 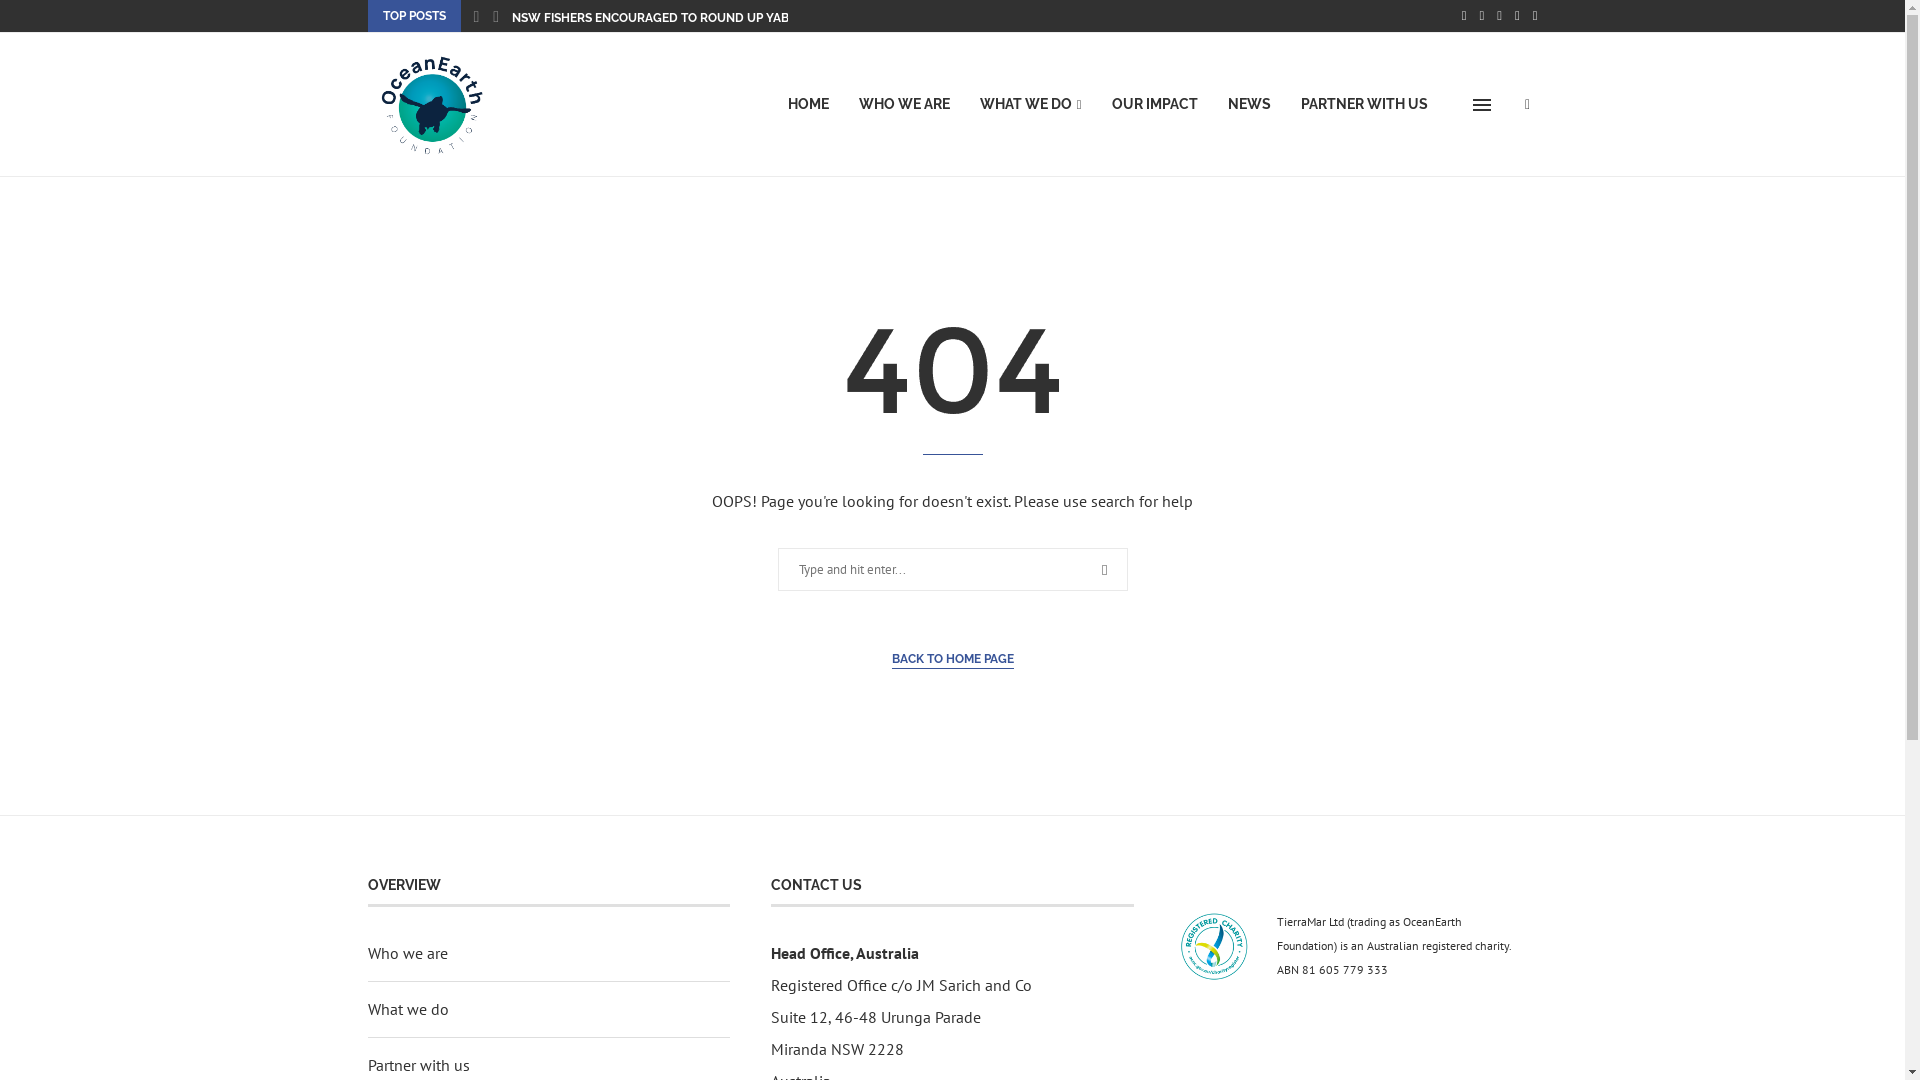 I want to click on HOME, so click(x=808, y=105).